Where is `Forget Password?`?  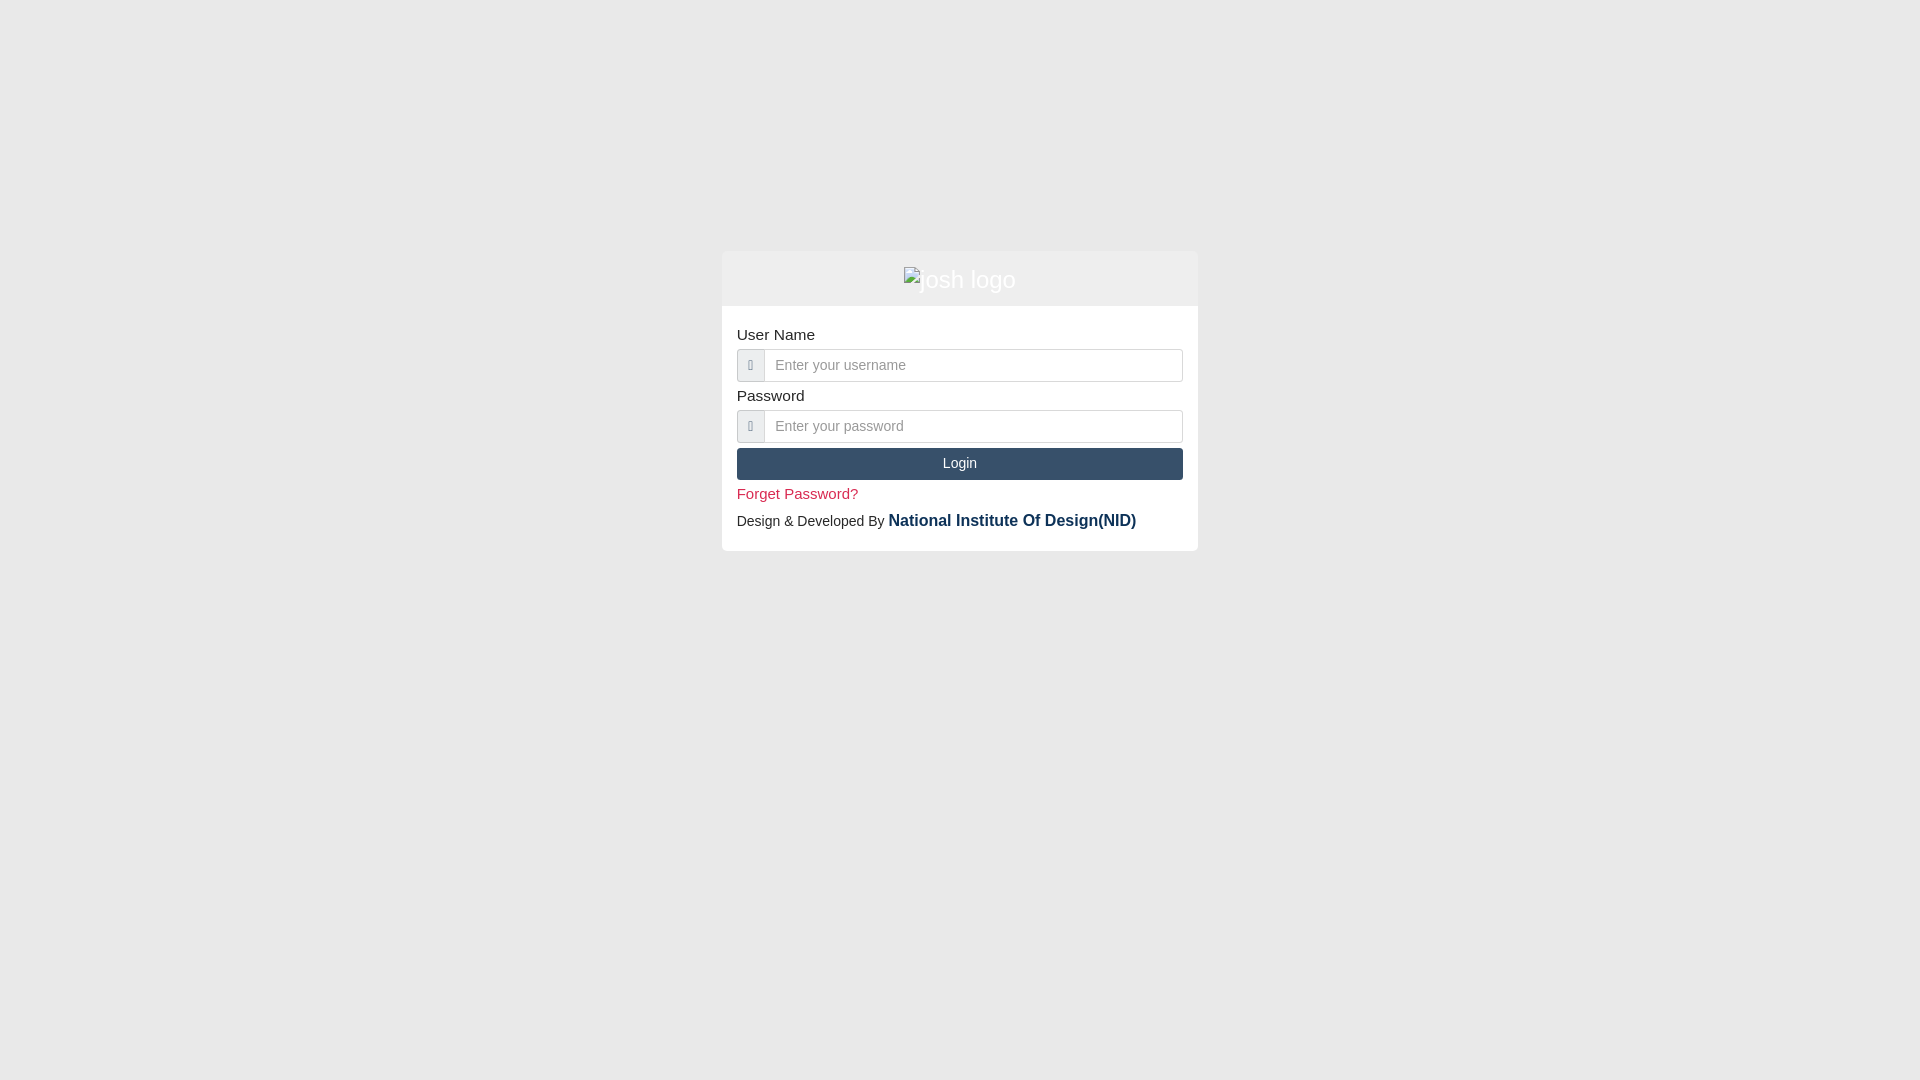
Forget Password? is located at coordinates (798, 494).